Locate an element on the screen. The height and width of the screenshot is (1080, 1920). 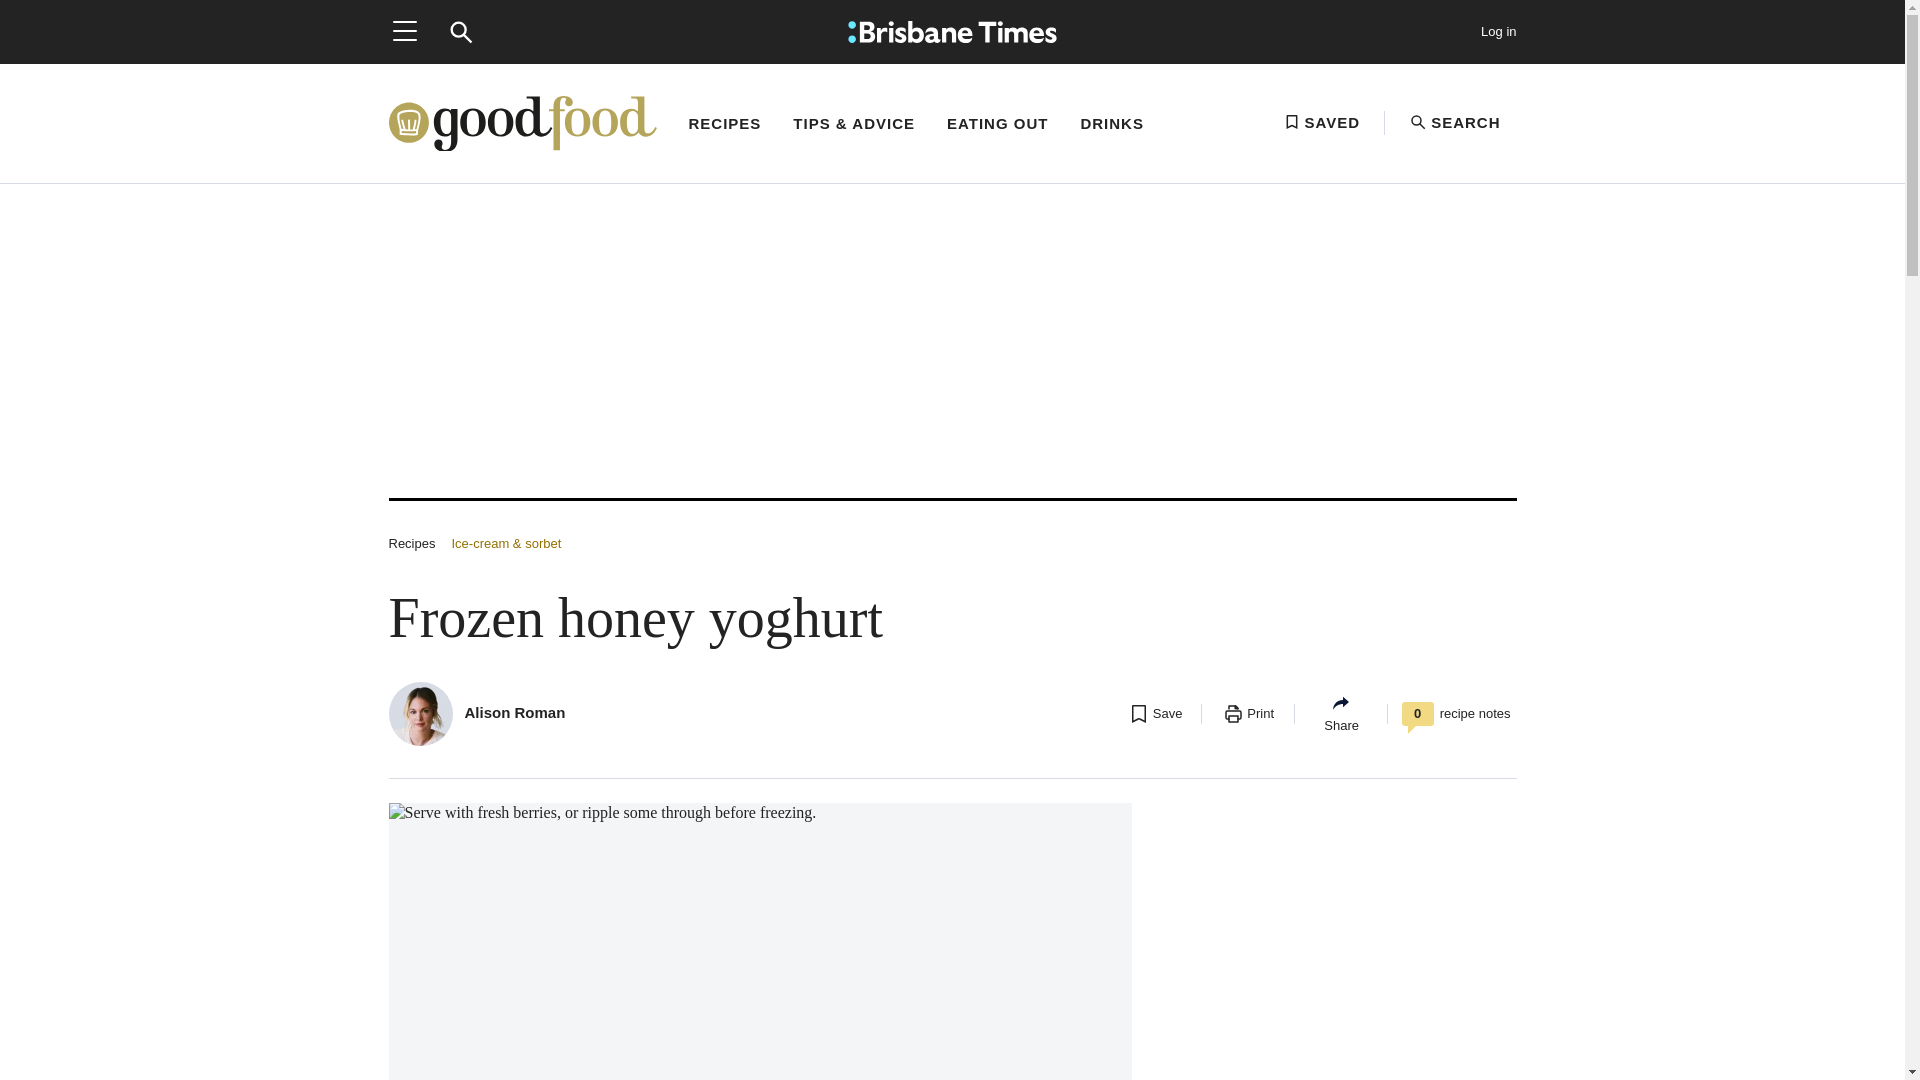
Recipes is located at coordinates (411, 542).